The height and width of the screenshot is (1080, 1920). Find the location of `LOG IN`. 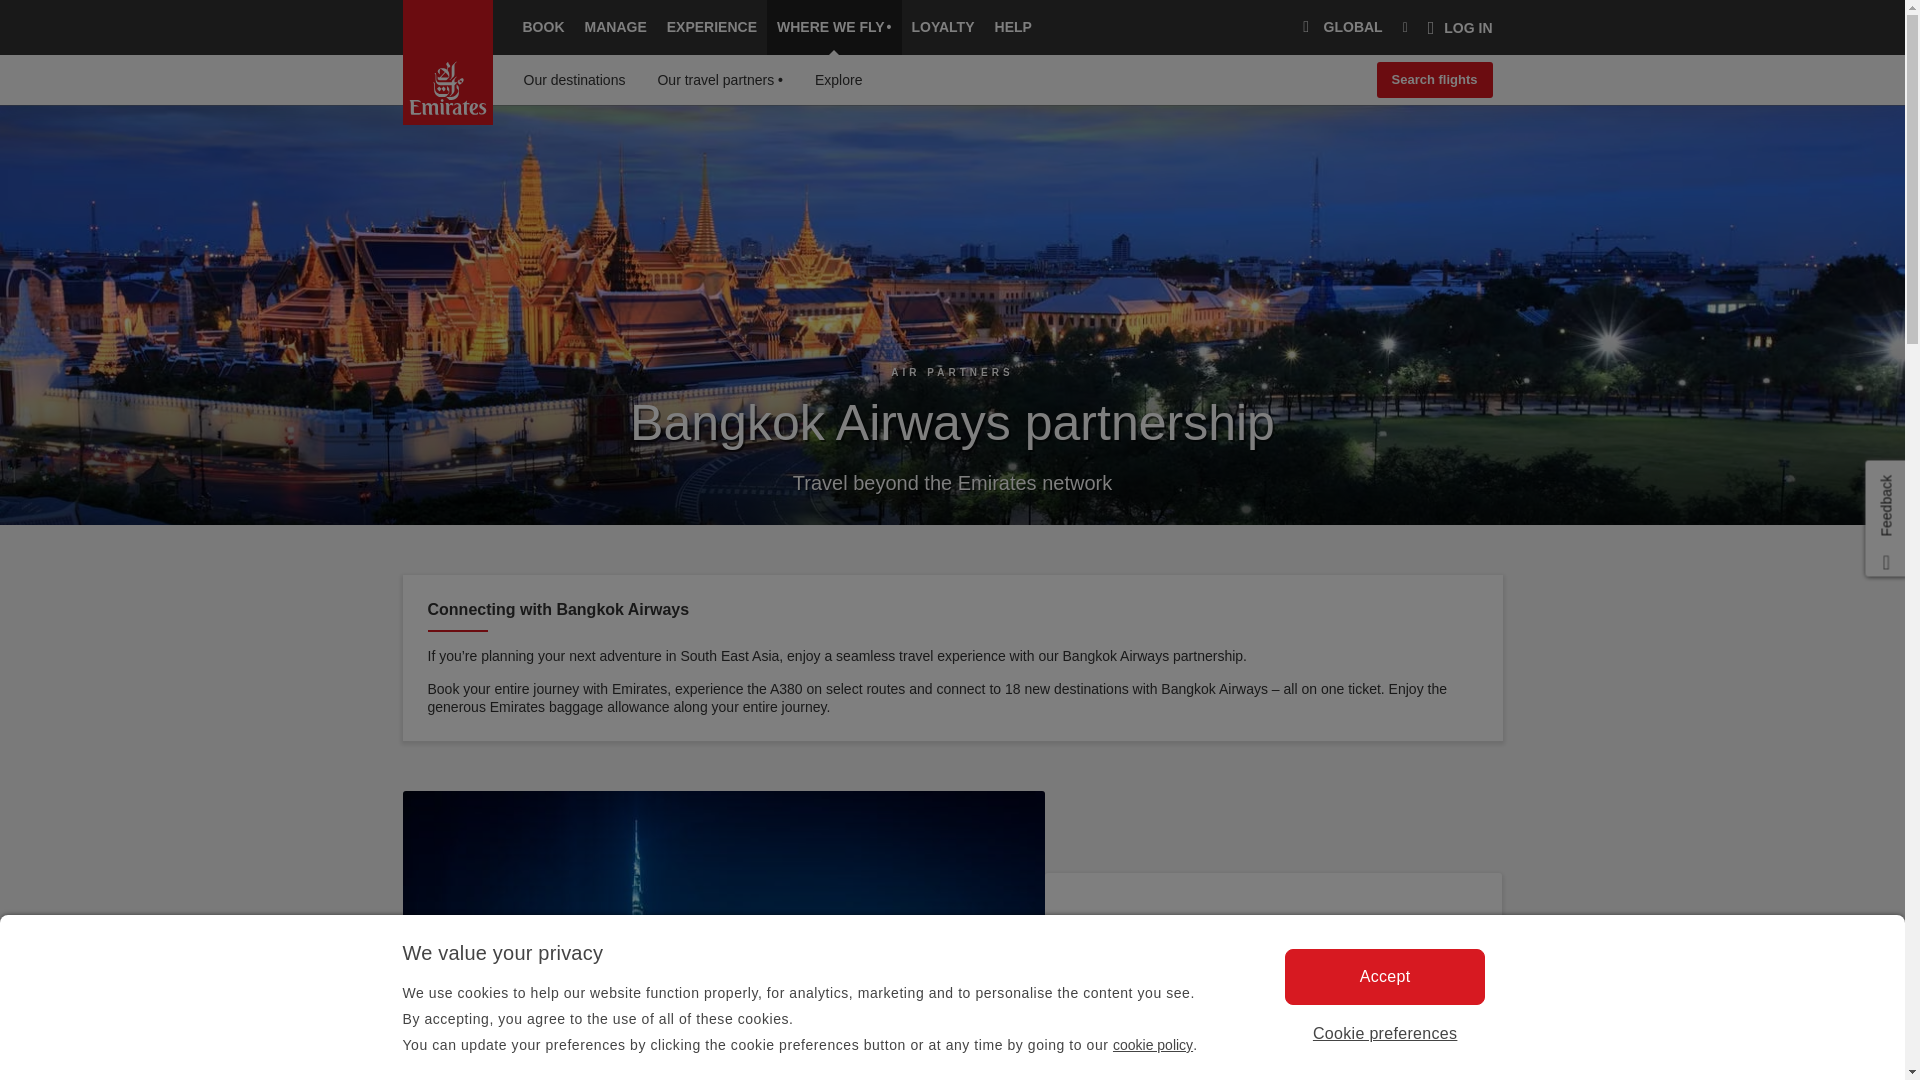

LOG IN is located at coordinates (1460, 28).